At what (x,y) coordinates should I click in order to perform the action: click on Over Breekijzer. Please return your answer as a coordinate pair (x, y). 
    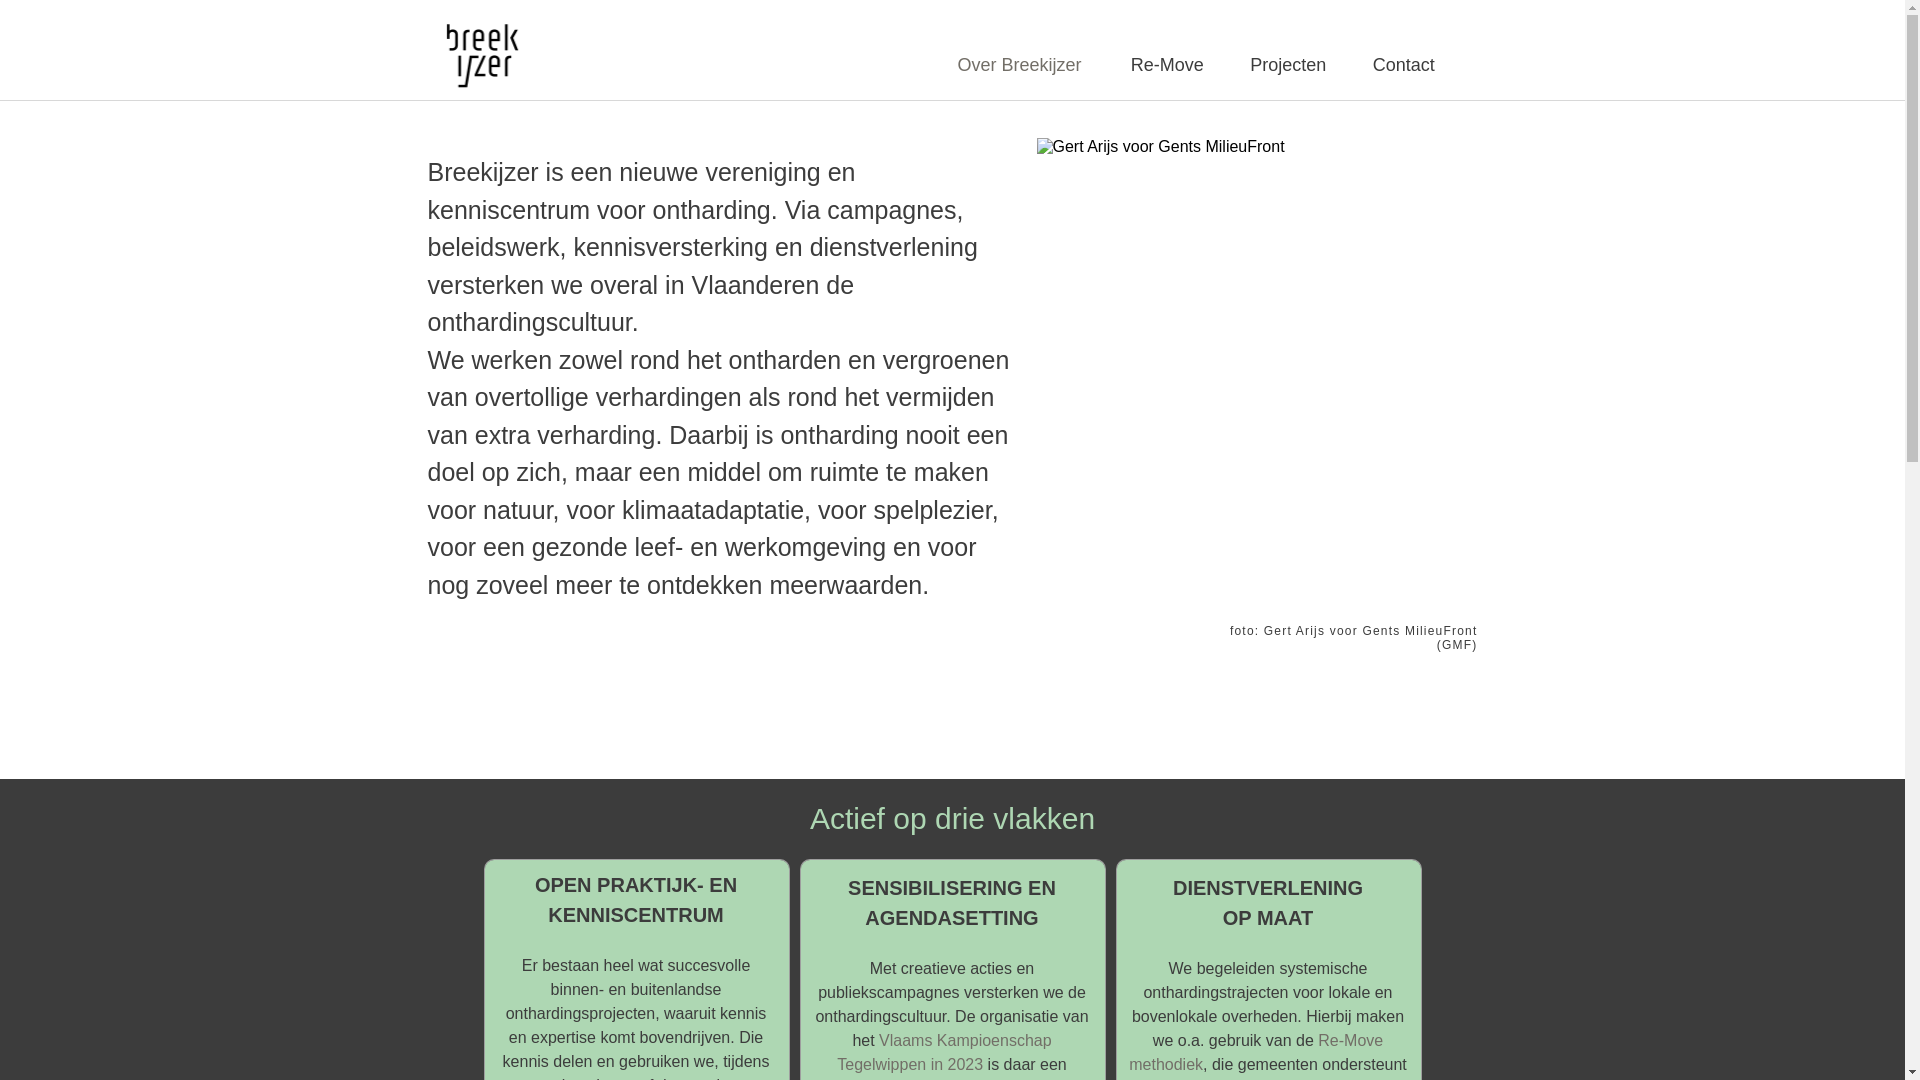
    Looking at the image, I should click on (1024, 64).